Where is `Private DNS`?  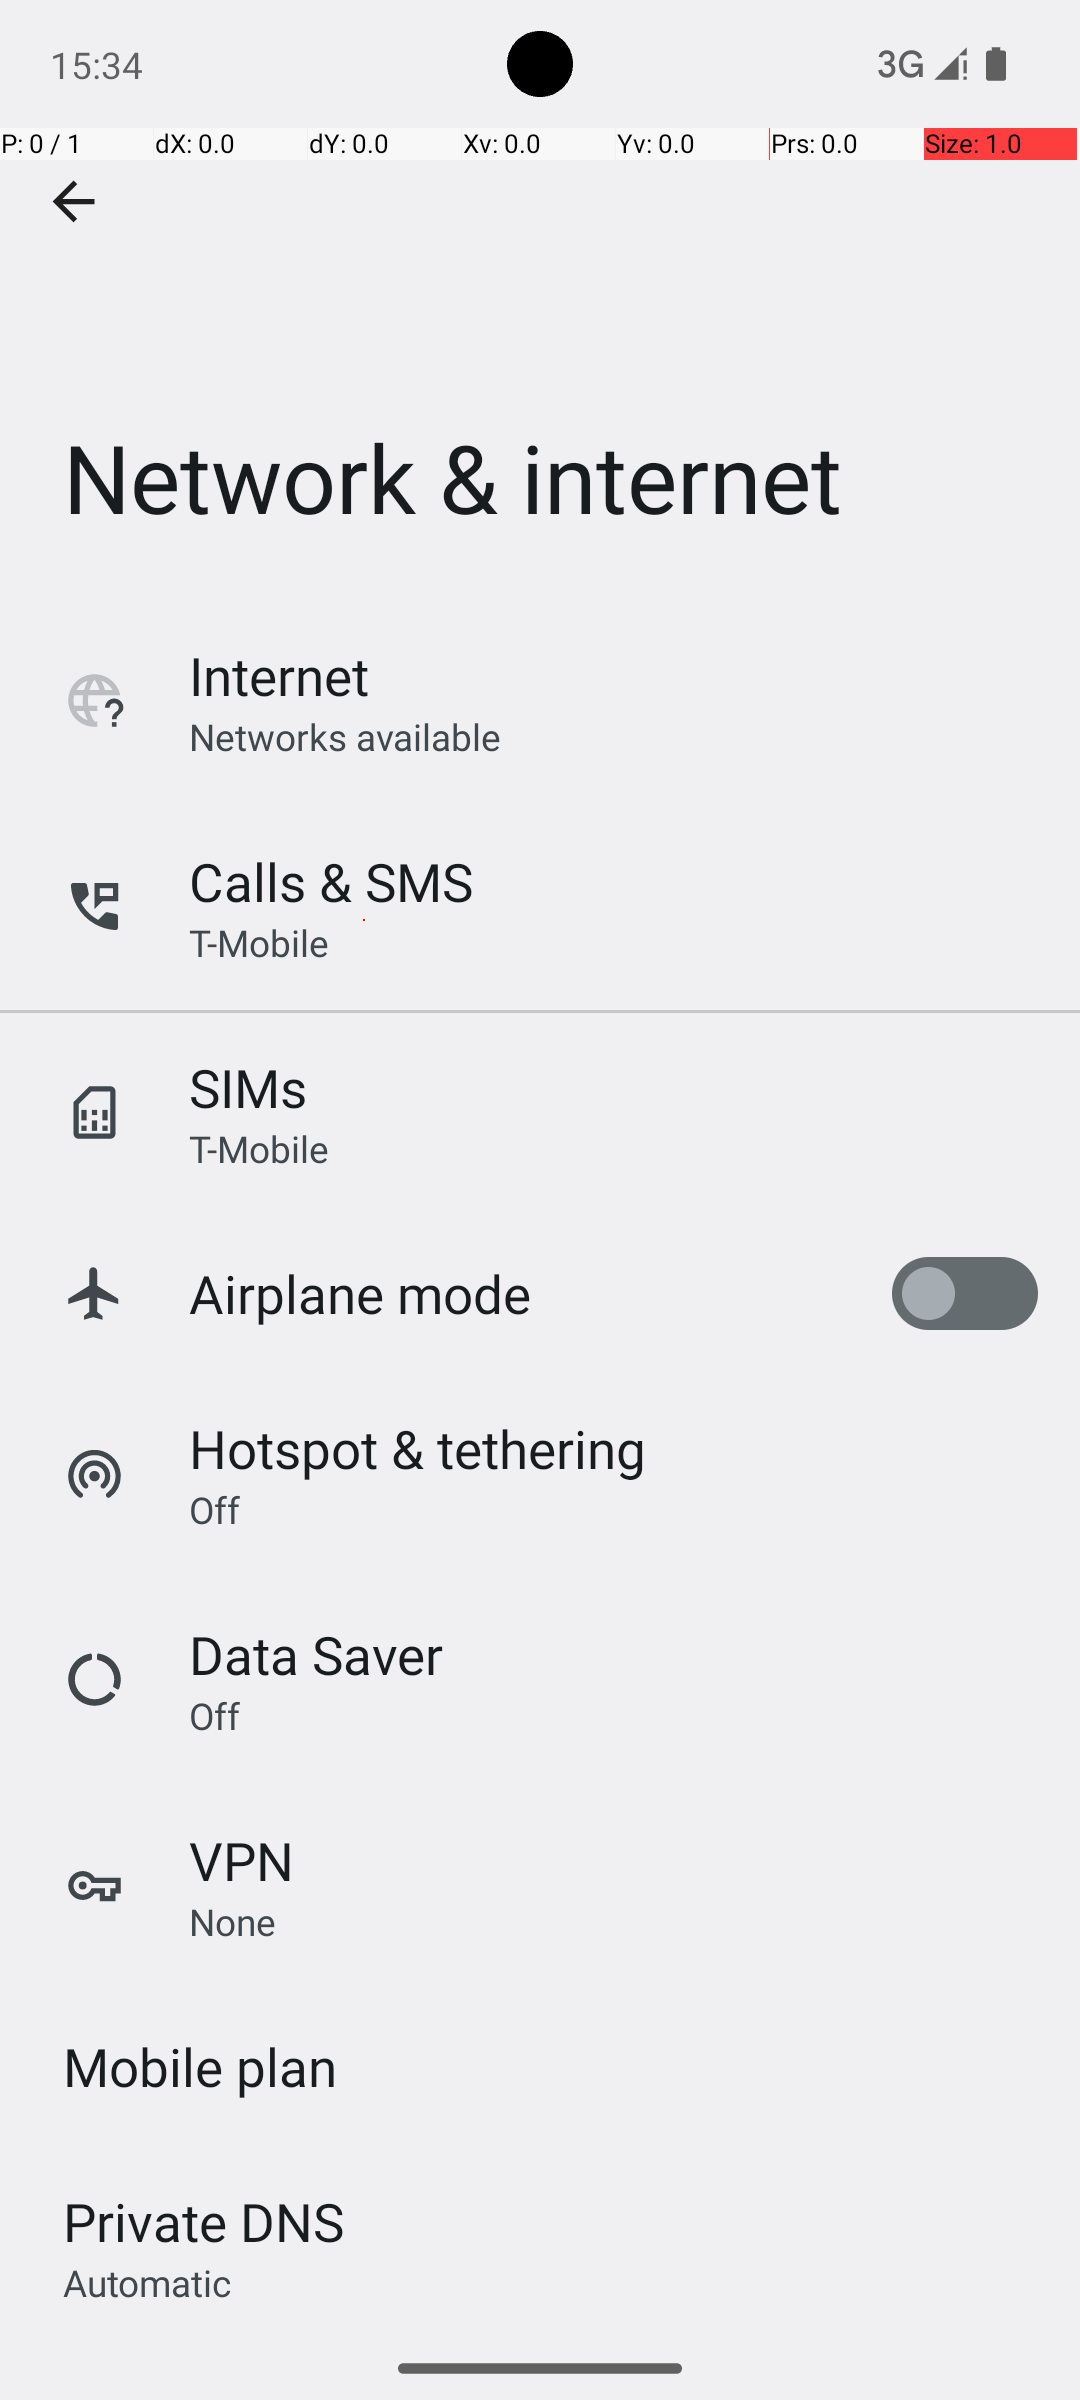
Private DNS is located at coordinates (204, 2222).